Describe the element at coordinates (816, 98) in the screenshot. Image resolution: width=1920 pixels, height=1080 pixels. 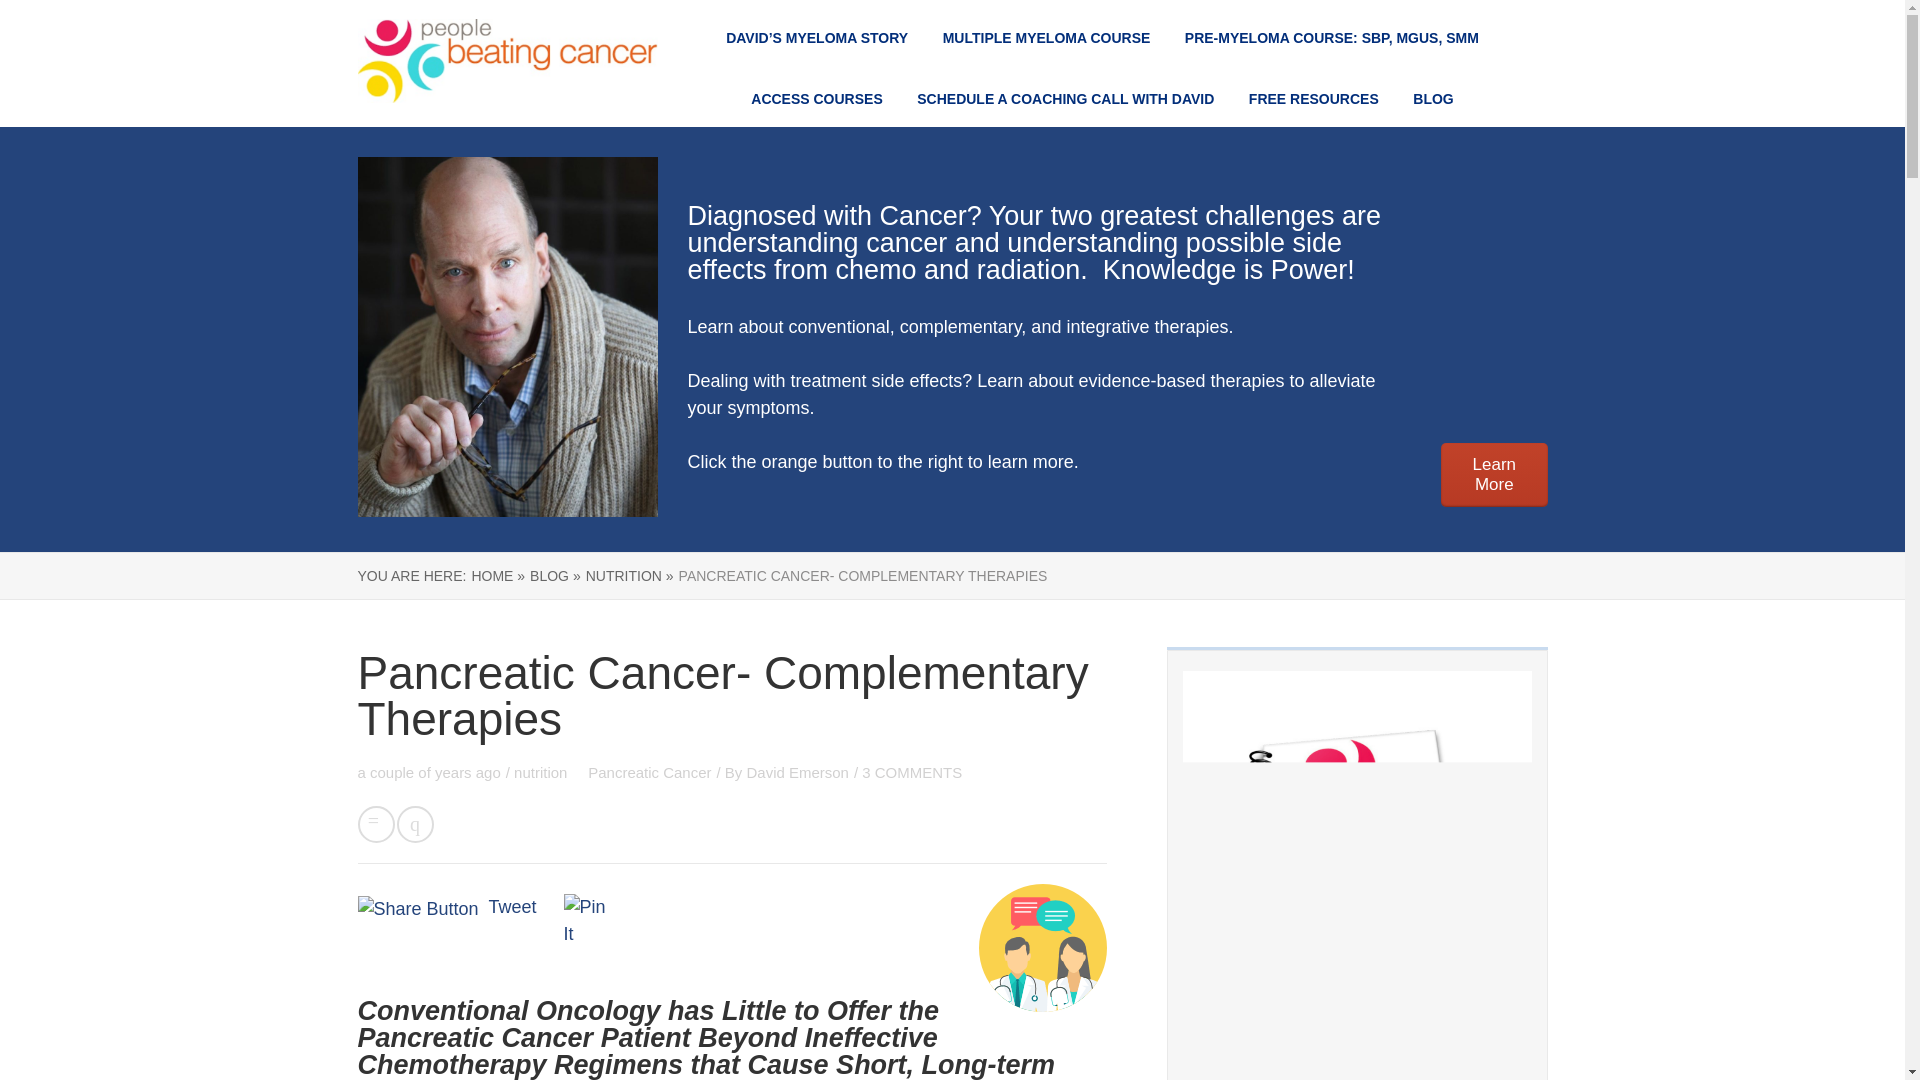
I see `ACCESS COURSES` at that location.